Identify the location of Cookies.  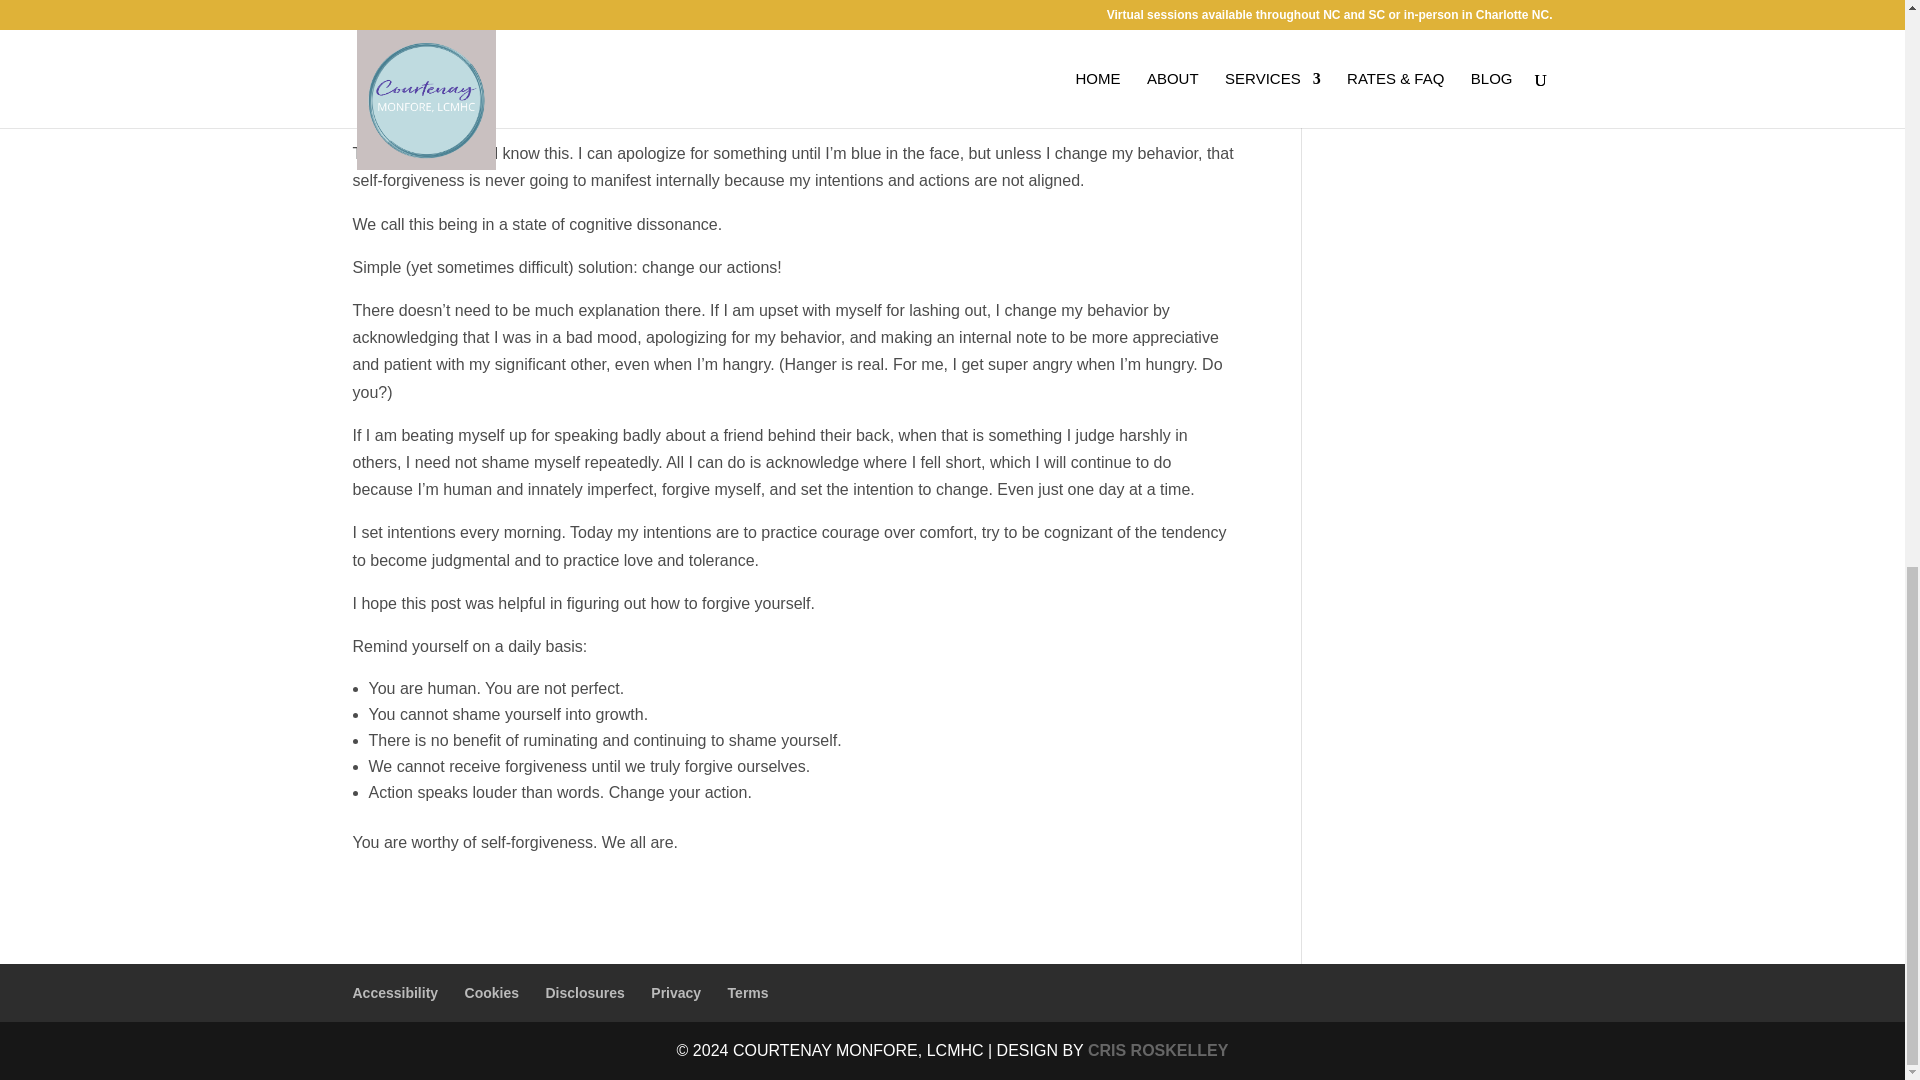
(491, 992).